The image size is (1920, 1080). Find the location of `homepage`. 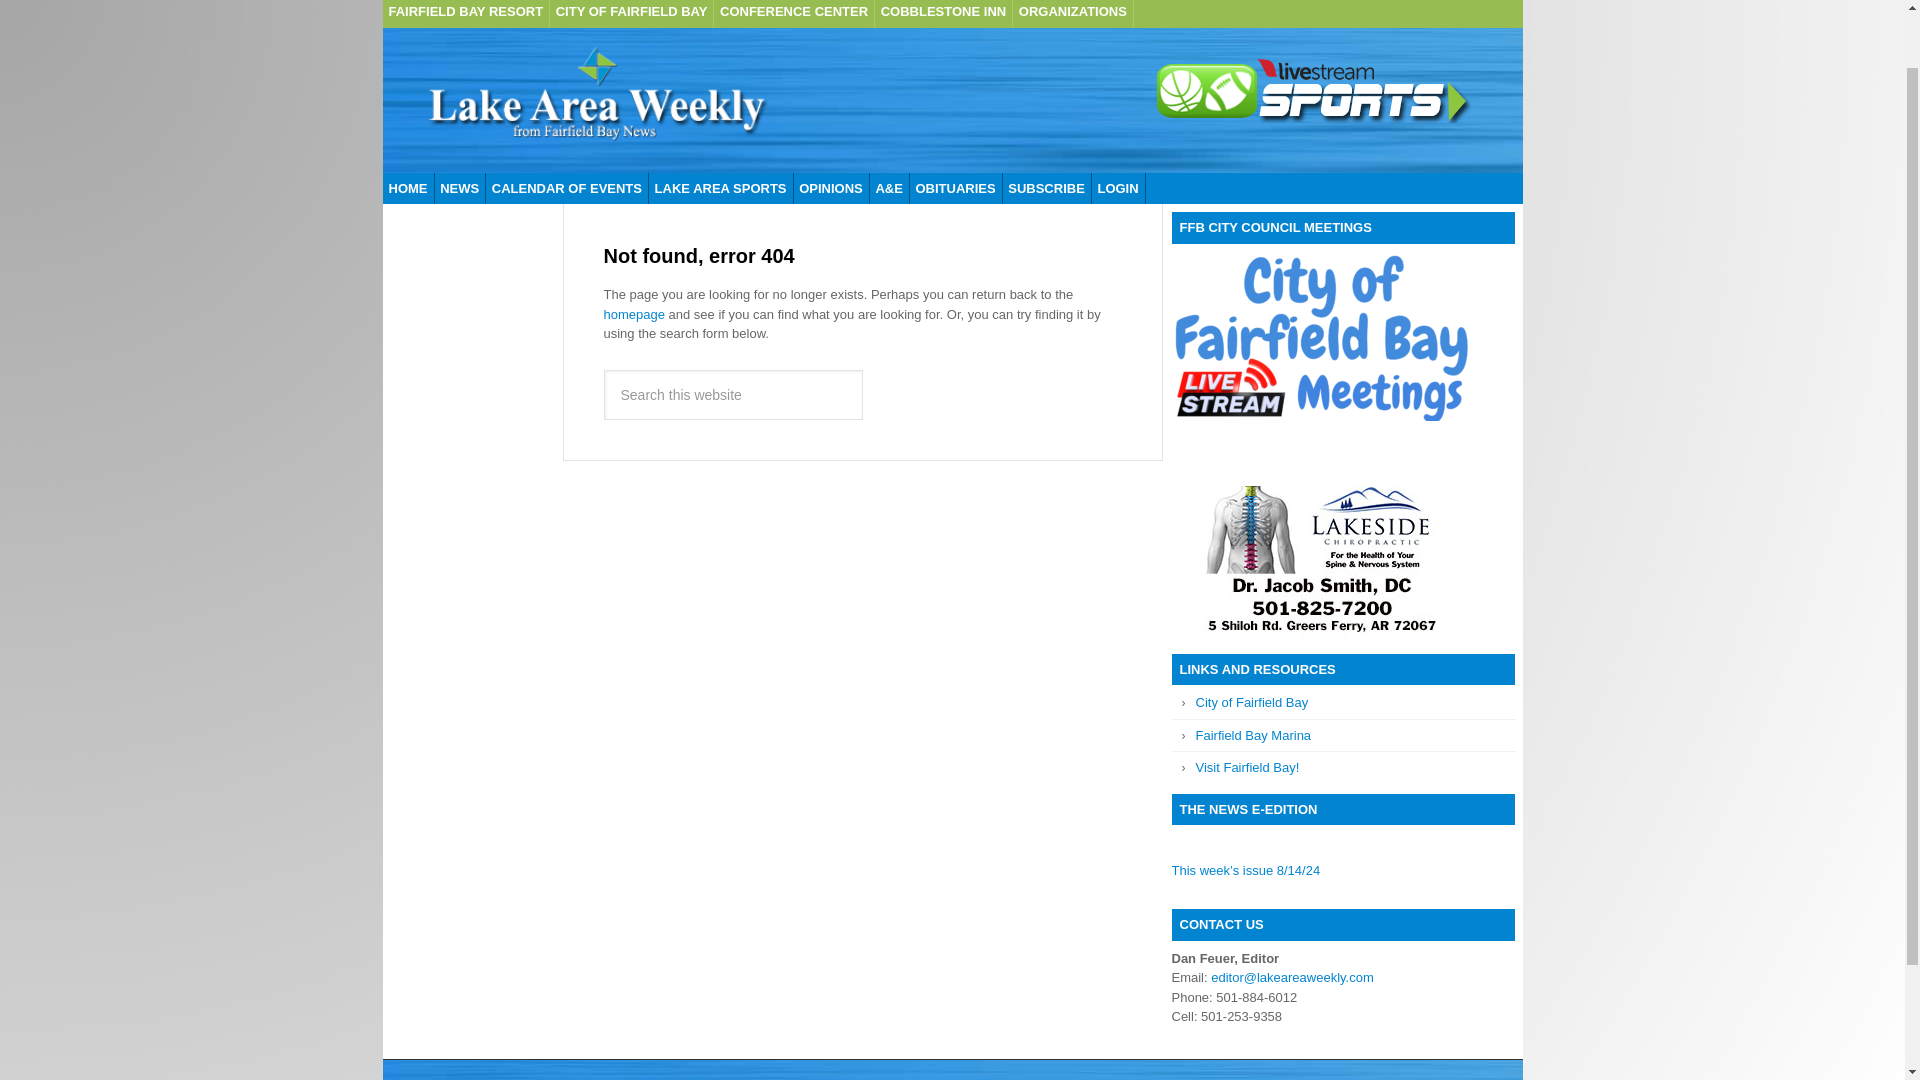

homepage is located at coordinates (634, 312).